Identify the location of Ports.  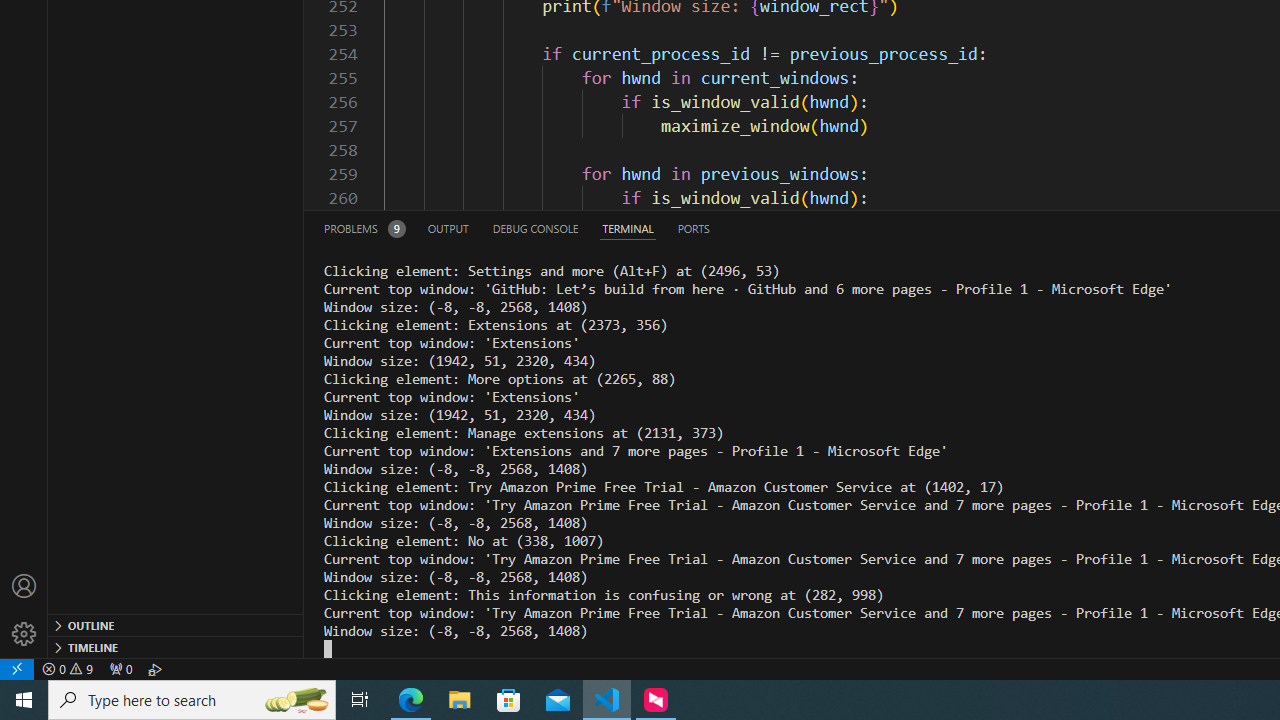
(693, 228).